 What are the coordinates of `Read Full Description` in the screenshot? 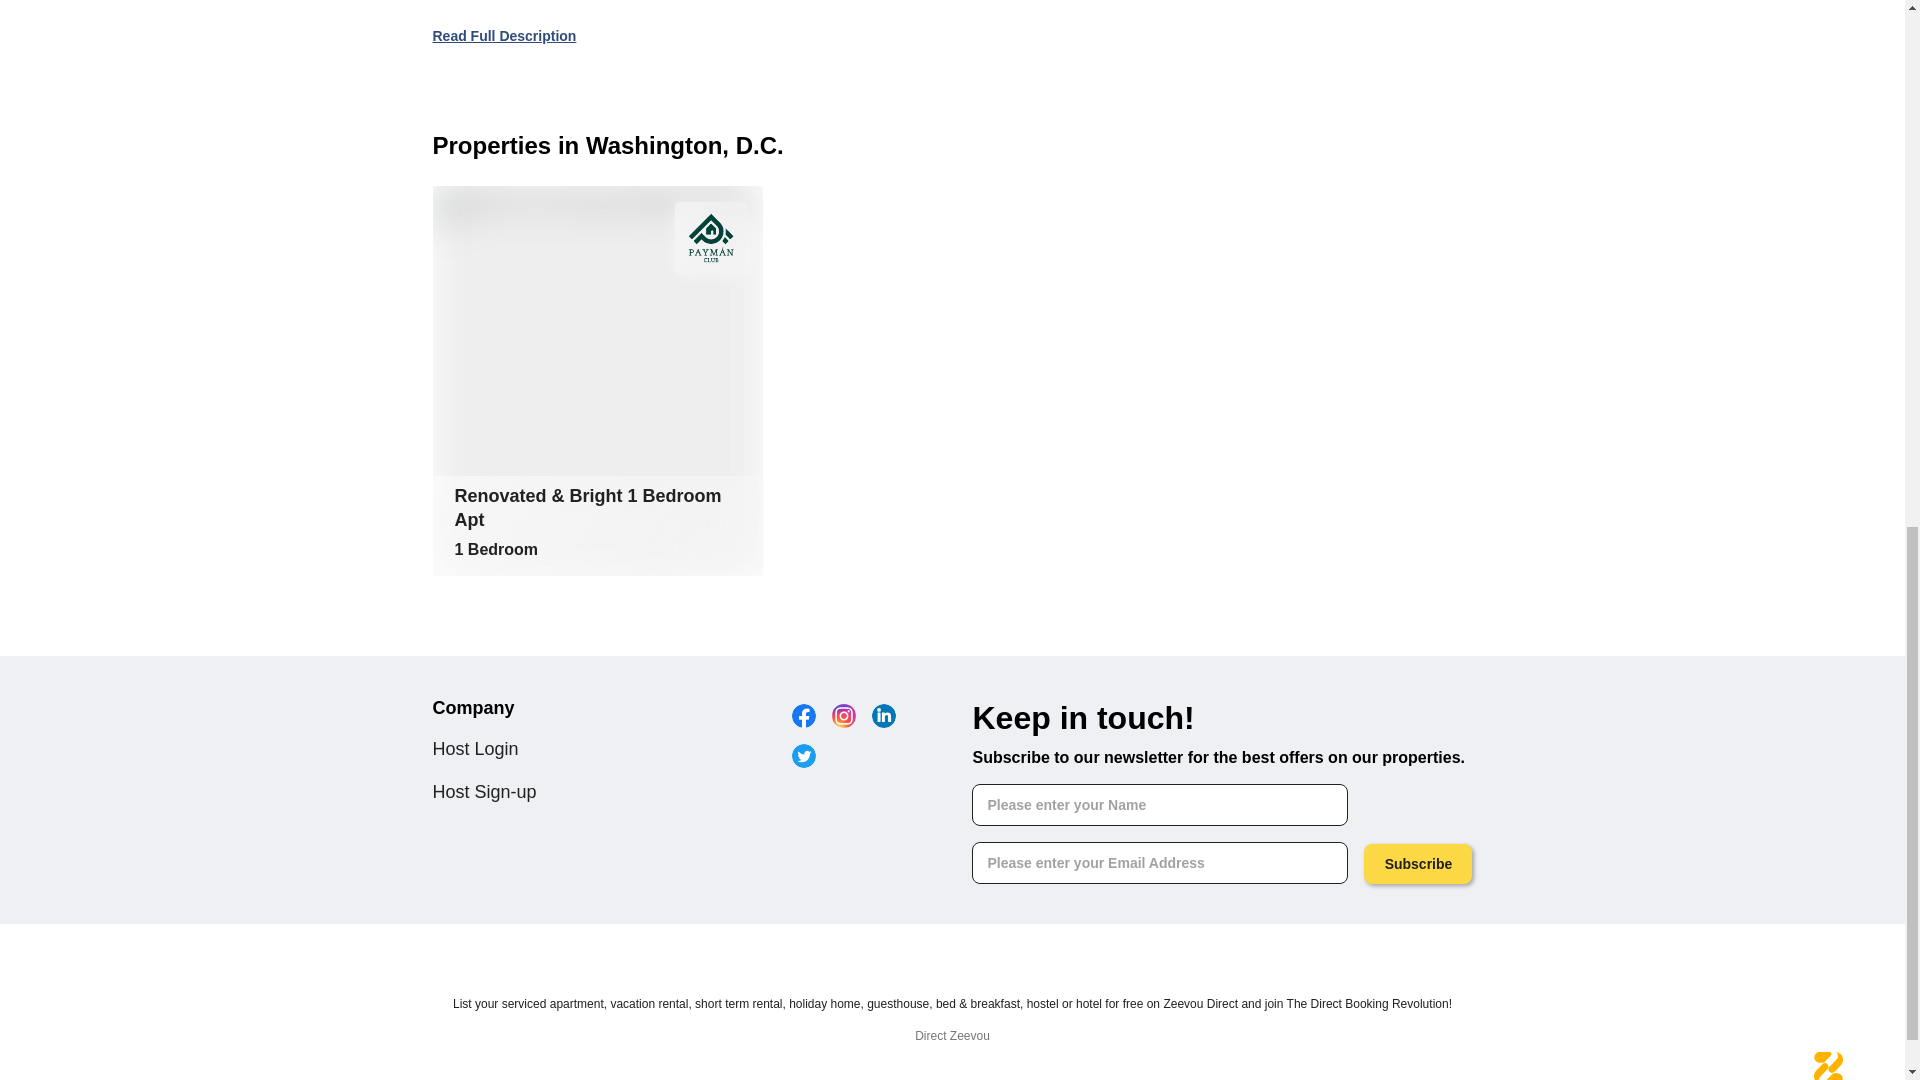 It's located at (504, 36).